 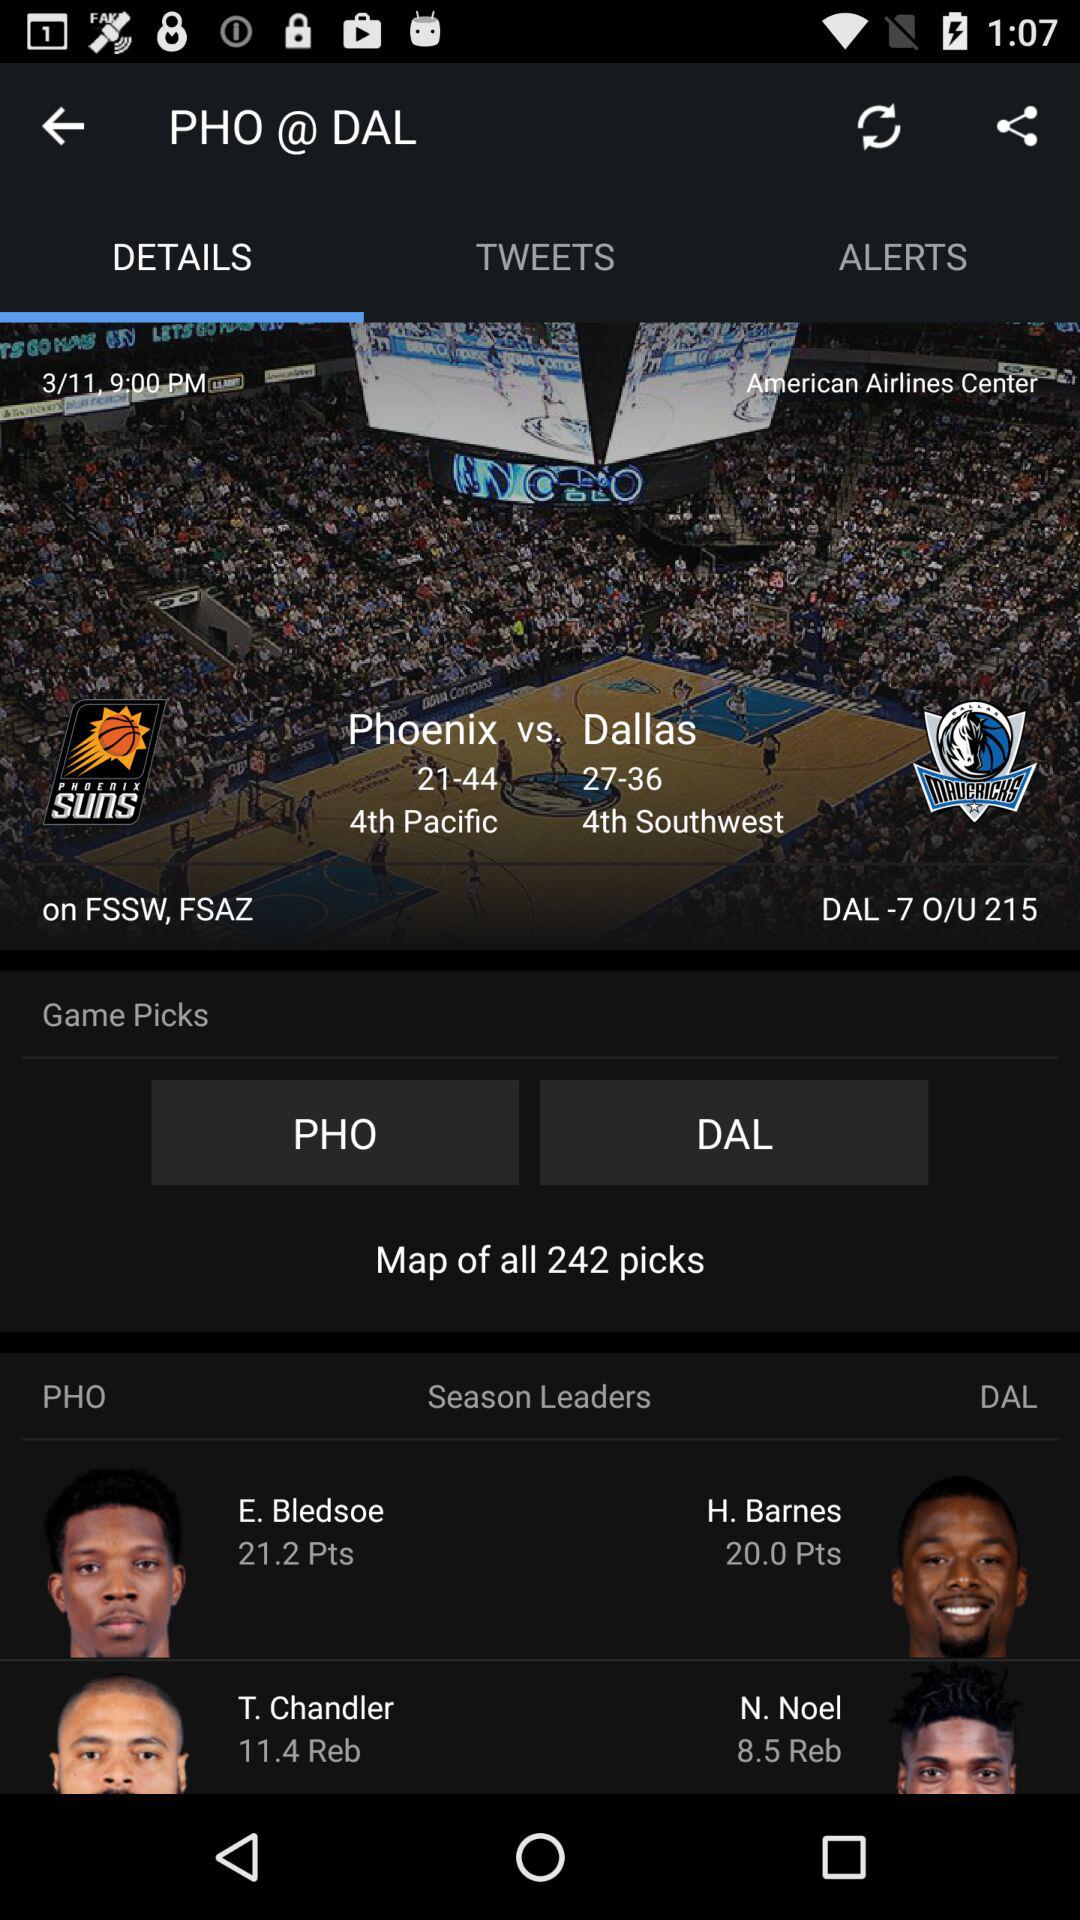 What do you see at coordinates (1017, 126) in the screenshot?
I see `share this page` at bounding box center [1017, 126].